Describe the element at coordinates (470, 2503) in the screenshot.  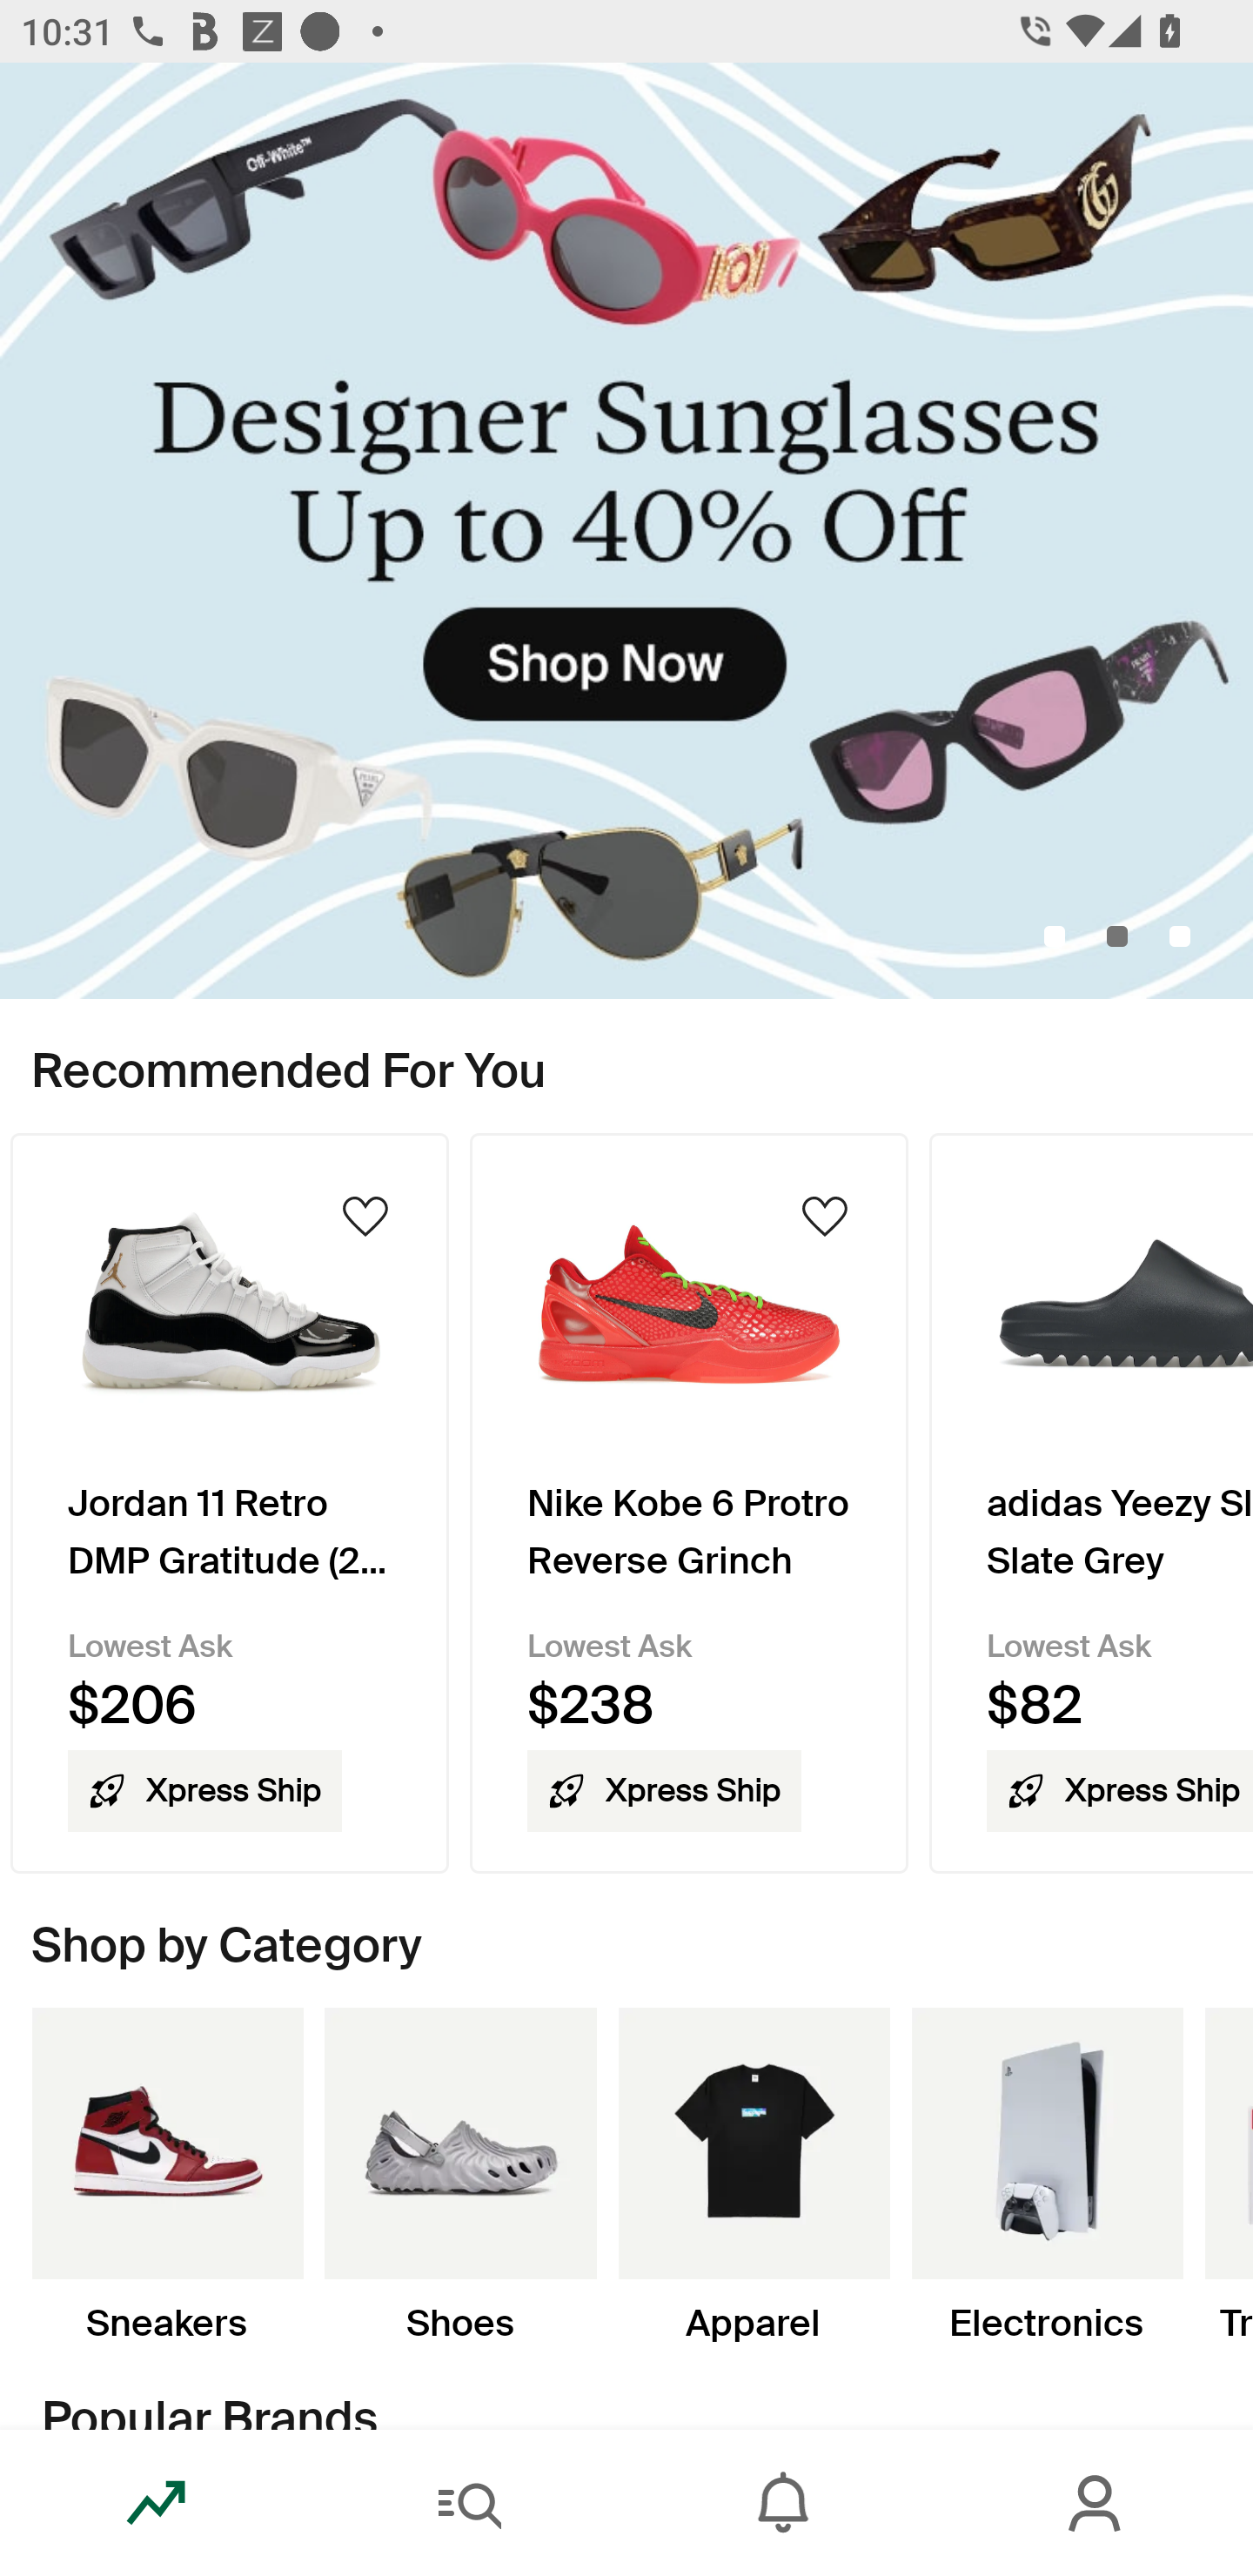
I see `Search` at that location.